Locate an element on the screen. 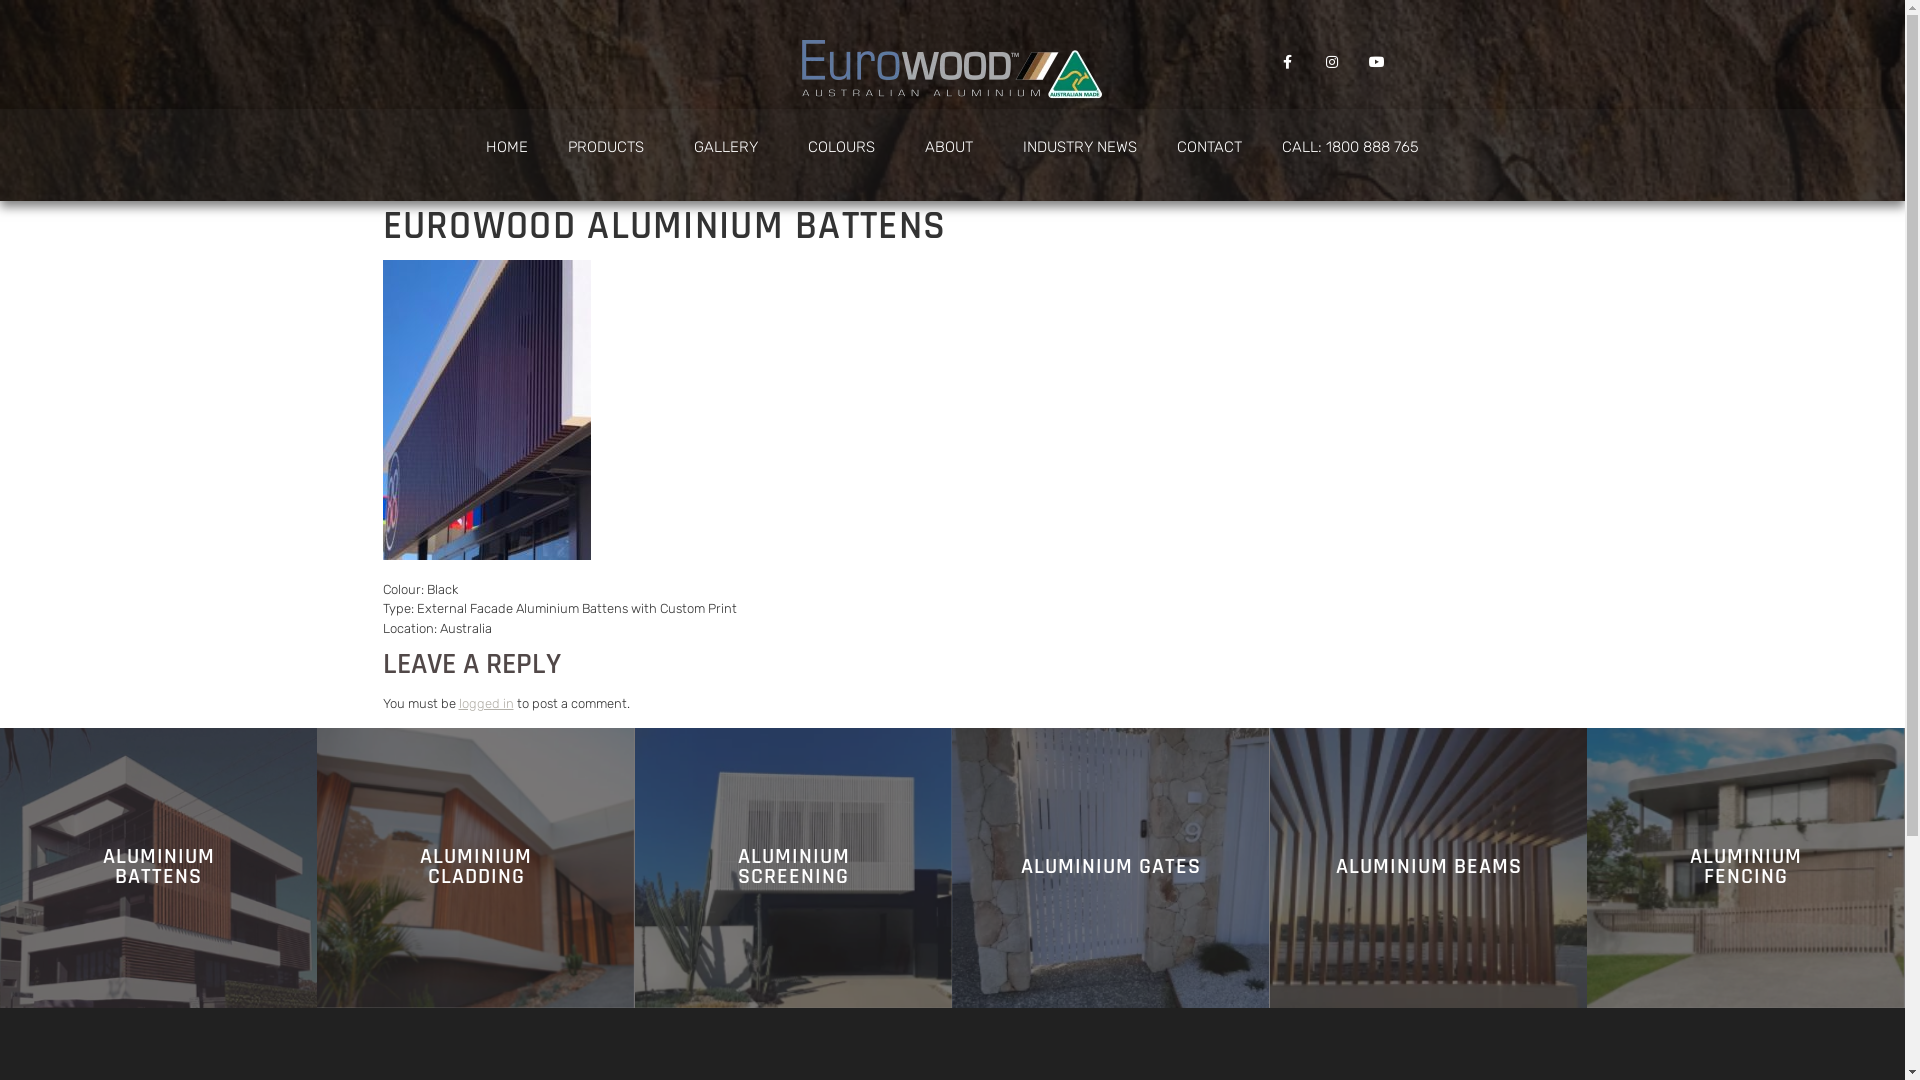  HOME is located at coordinates (507, 147).